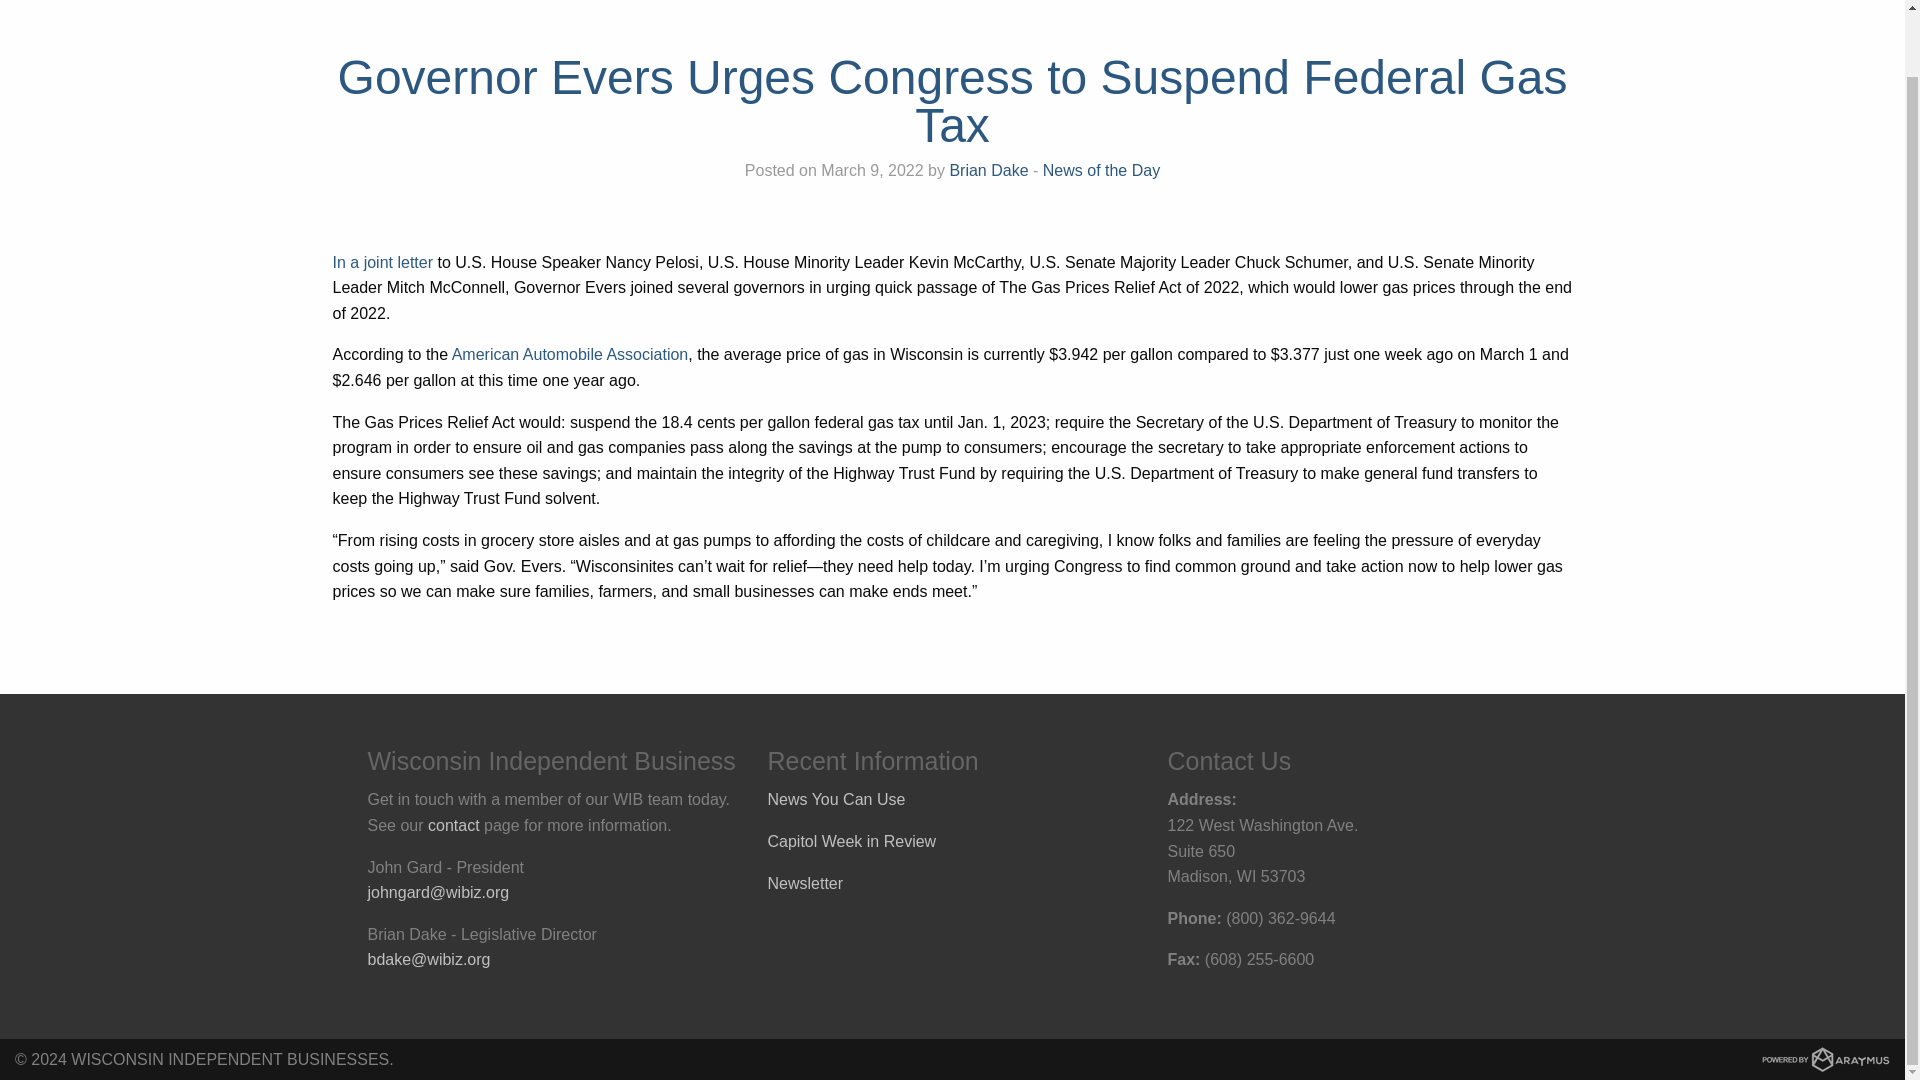  I want to click on Newsletter, so click(806, 882).